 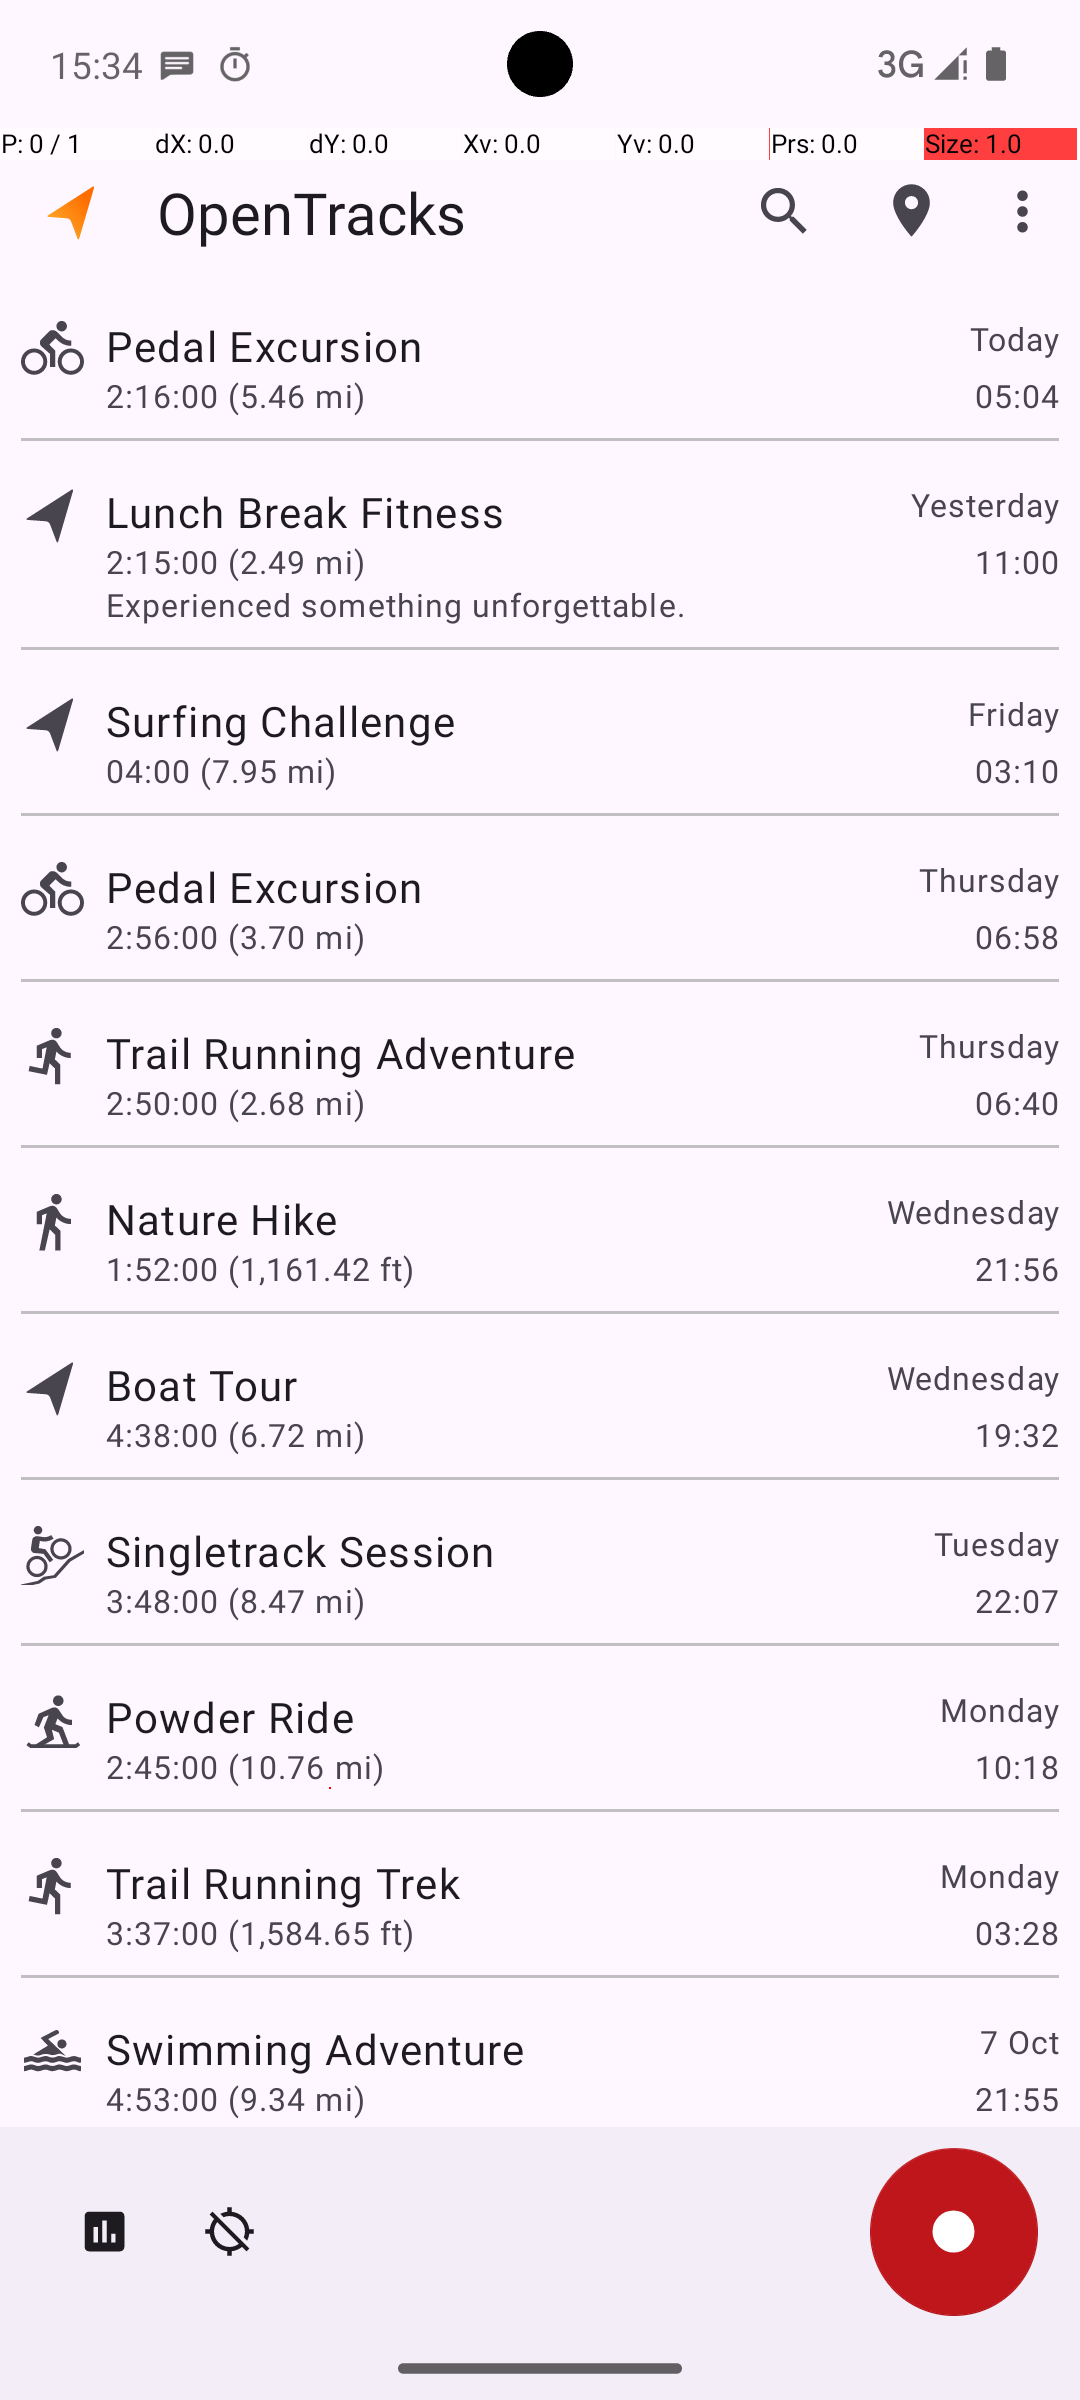 What do you see at coordinates (236, 2098) in the screenshot?
I see `4:53:00 (9.34 mi)` at bounding box center [236, 2098].